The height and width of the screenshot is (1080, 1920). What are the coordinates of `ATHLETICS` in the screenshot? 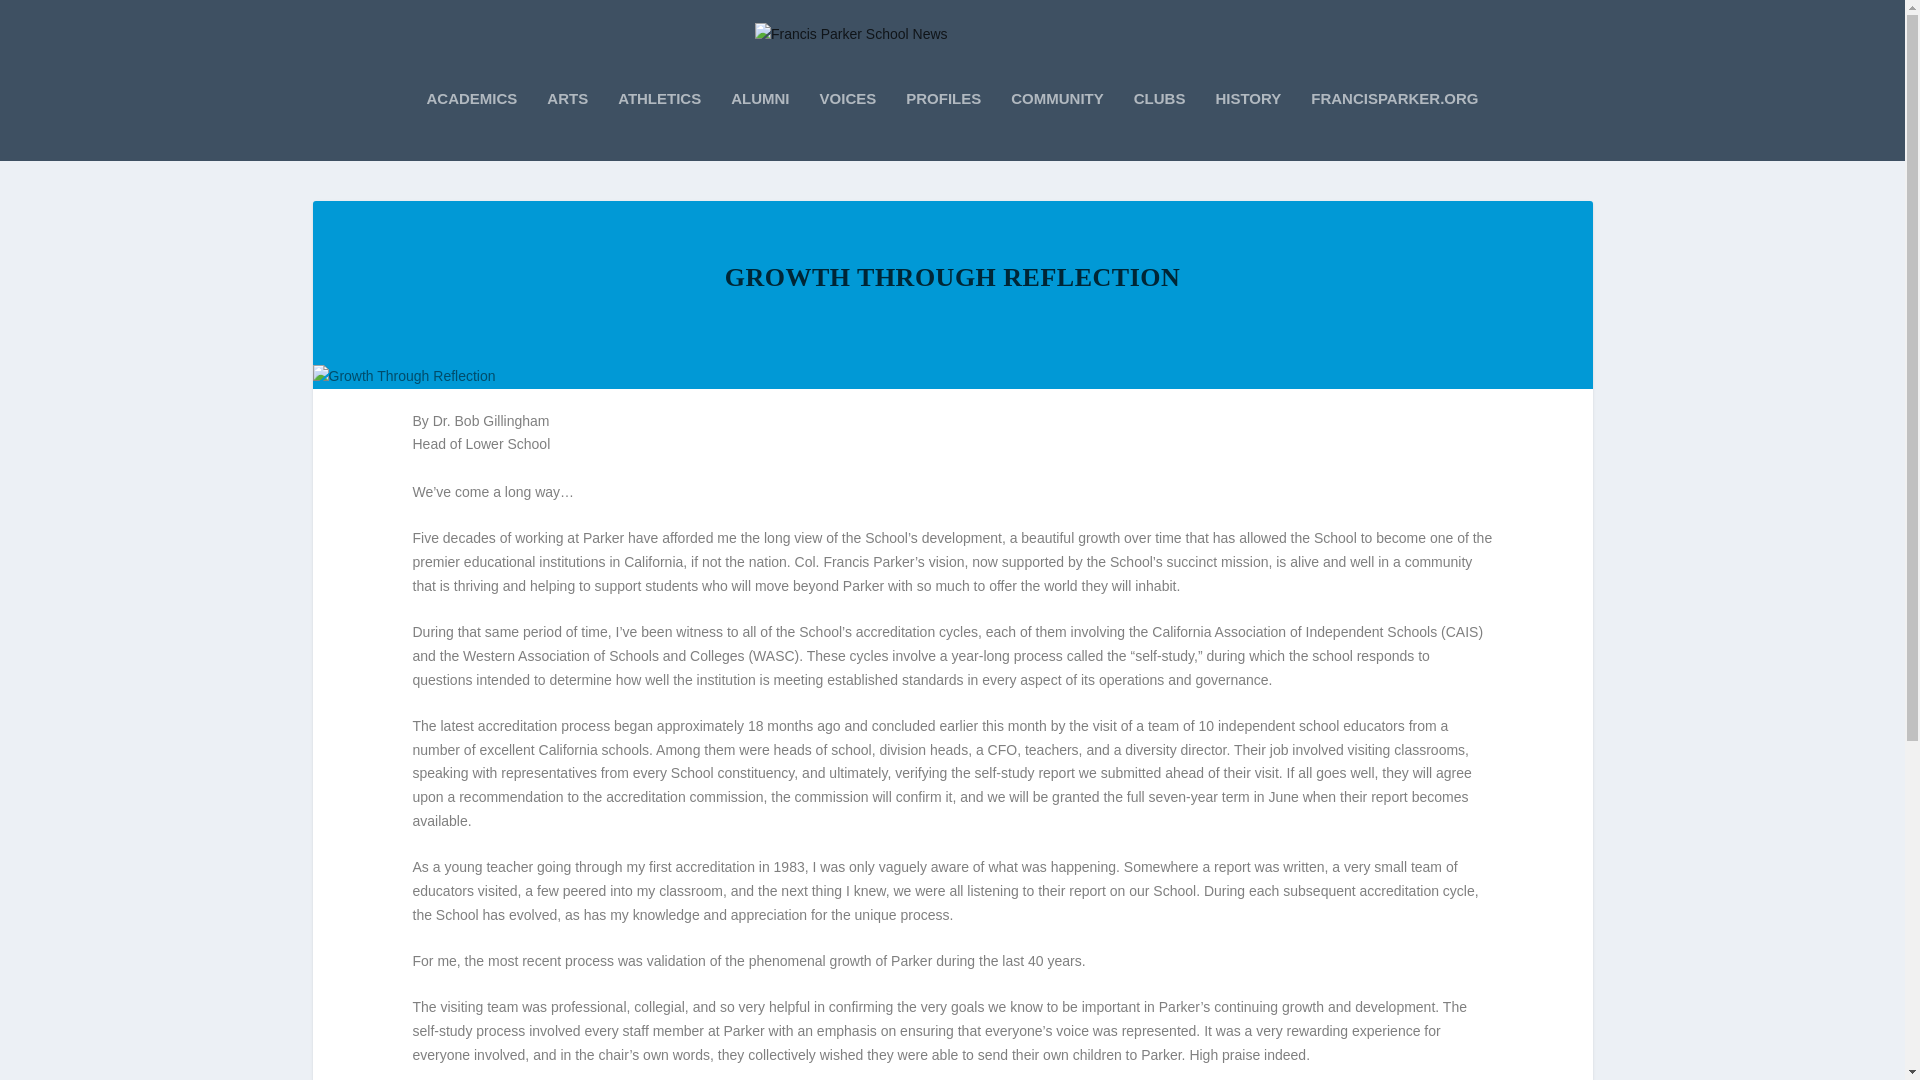 It's located at (659, 125).